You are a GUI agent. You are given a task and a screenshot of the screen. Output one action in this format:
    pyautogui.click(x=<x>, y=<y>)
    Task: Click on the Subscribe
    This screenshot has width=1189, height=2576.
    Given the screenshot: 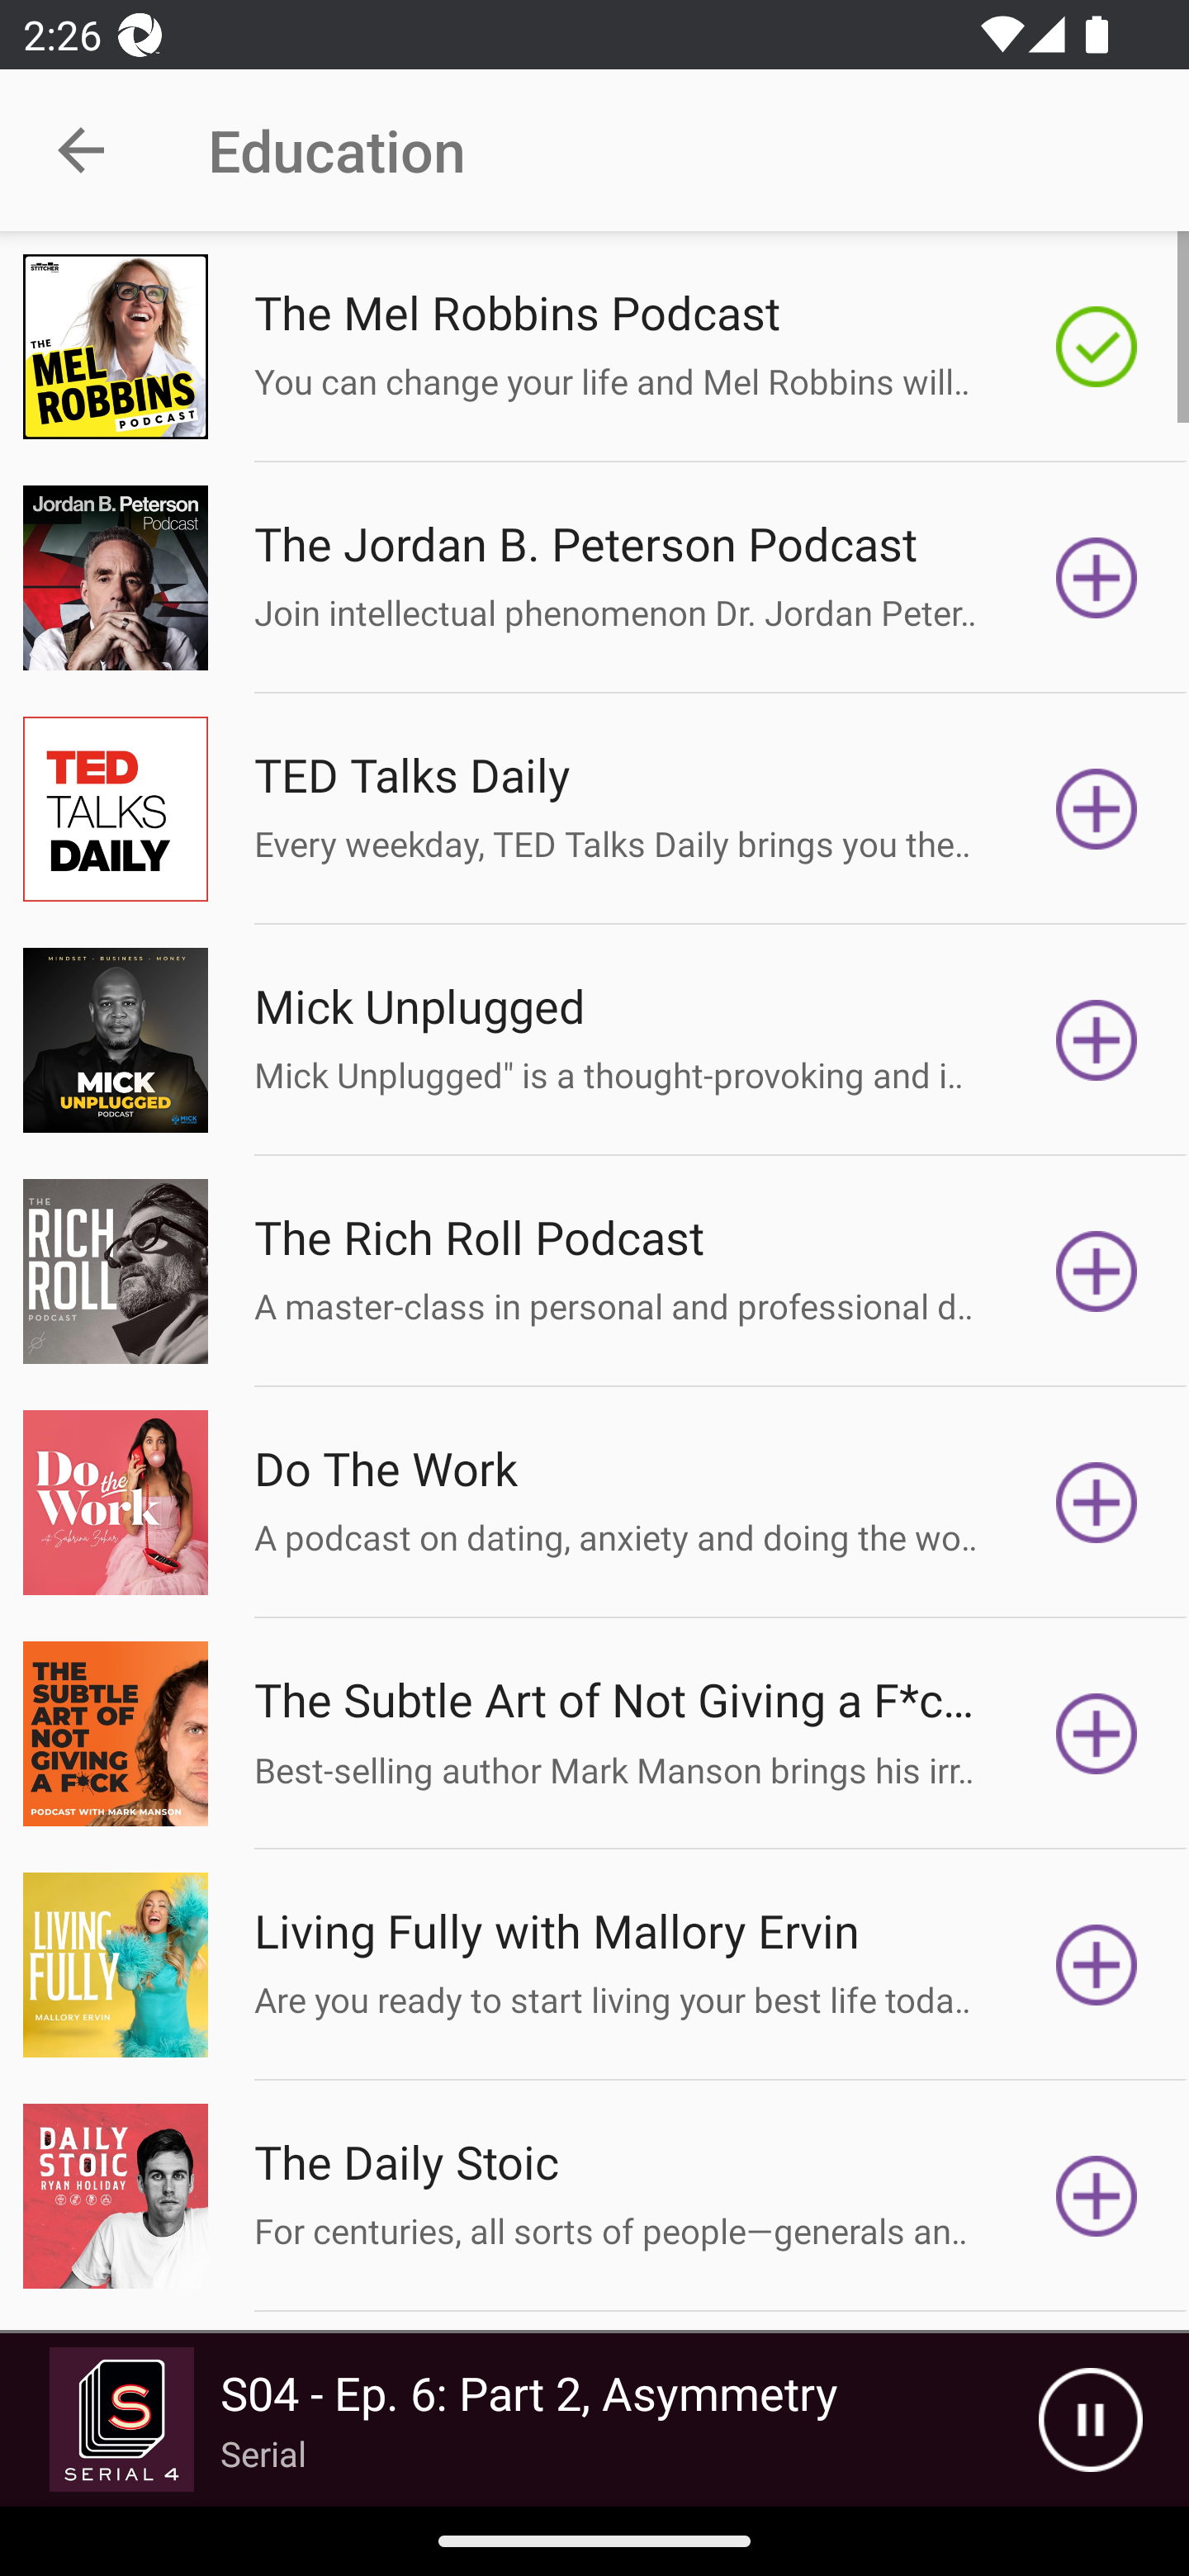 What is the action you would take?
    pyautogui.click(x=1097, y=1040)
    